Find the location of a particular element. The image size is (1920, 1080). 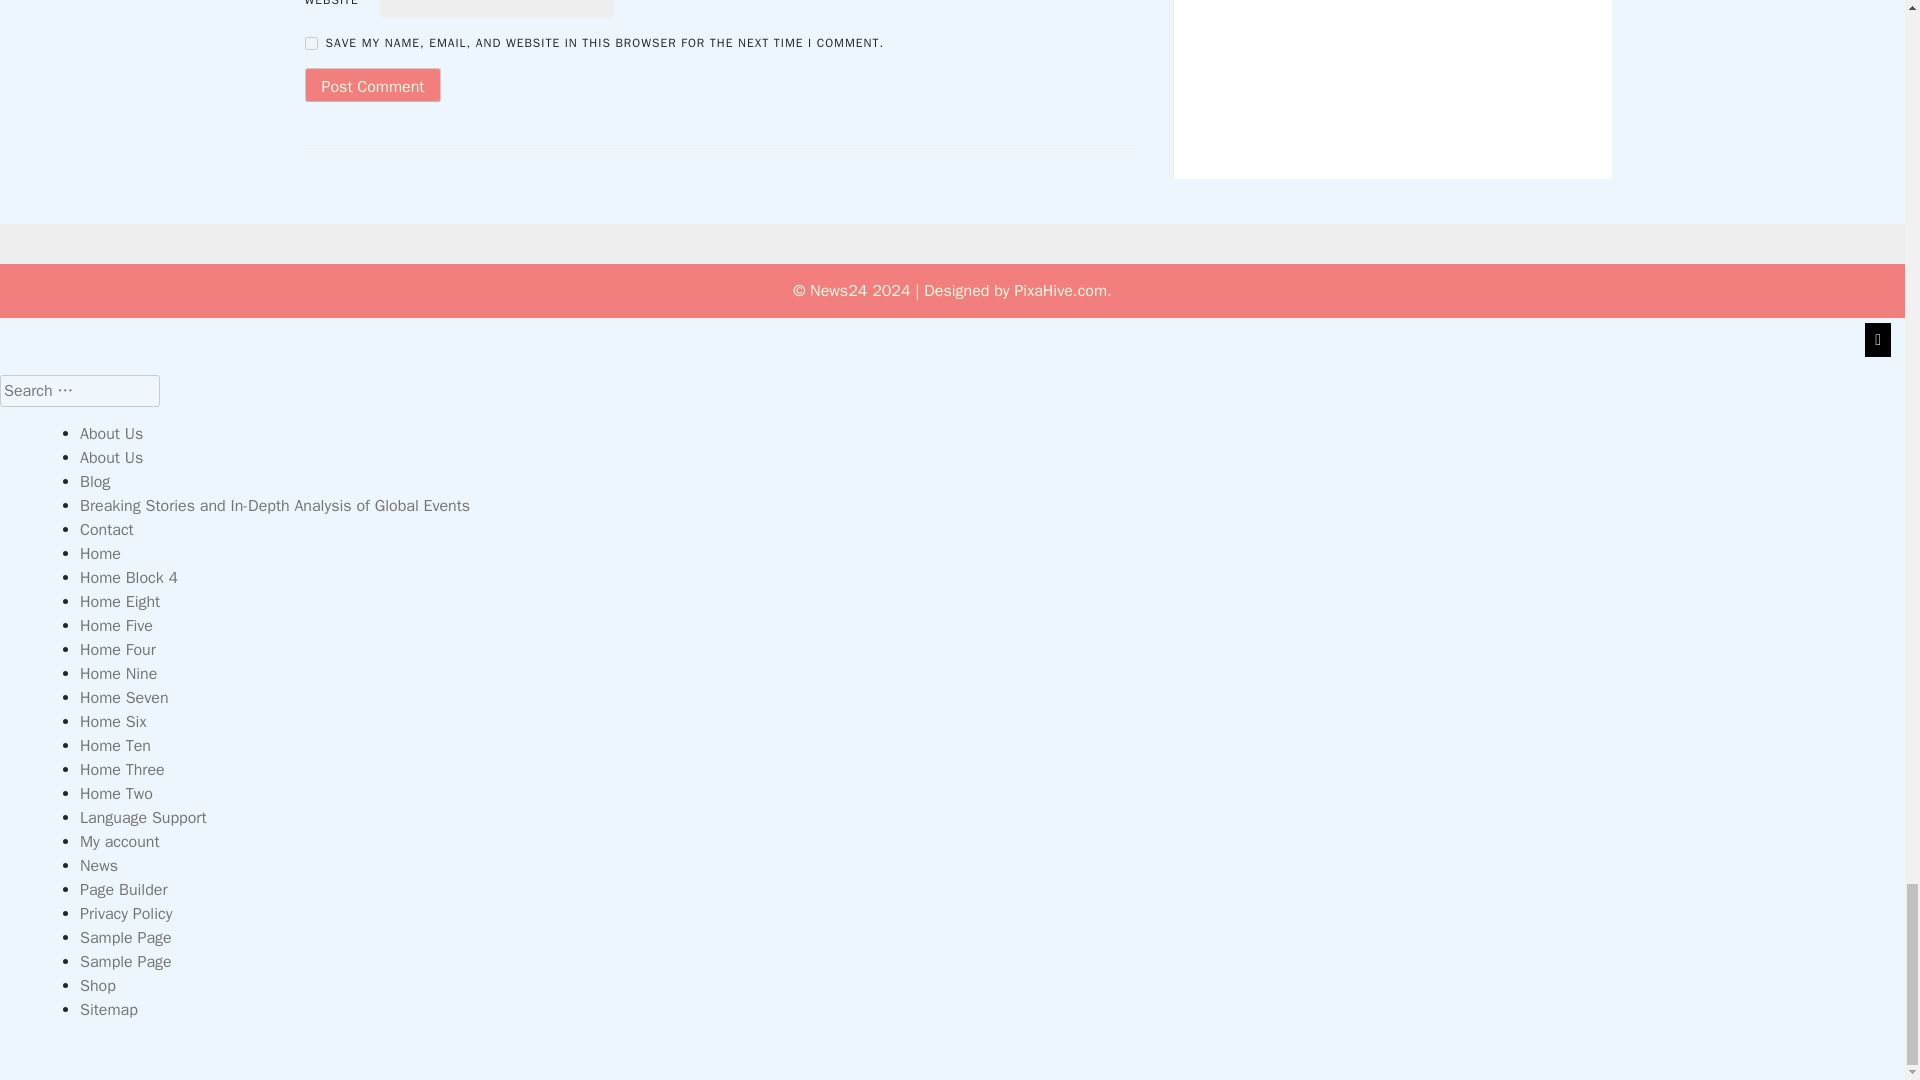

Breaking Stories and In-Depth Analysis of Global Events is located at coordinates (275, 506).